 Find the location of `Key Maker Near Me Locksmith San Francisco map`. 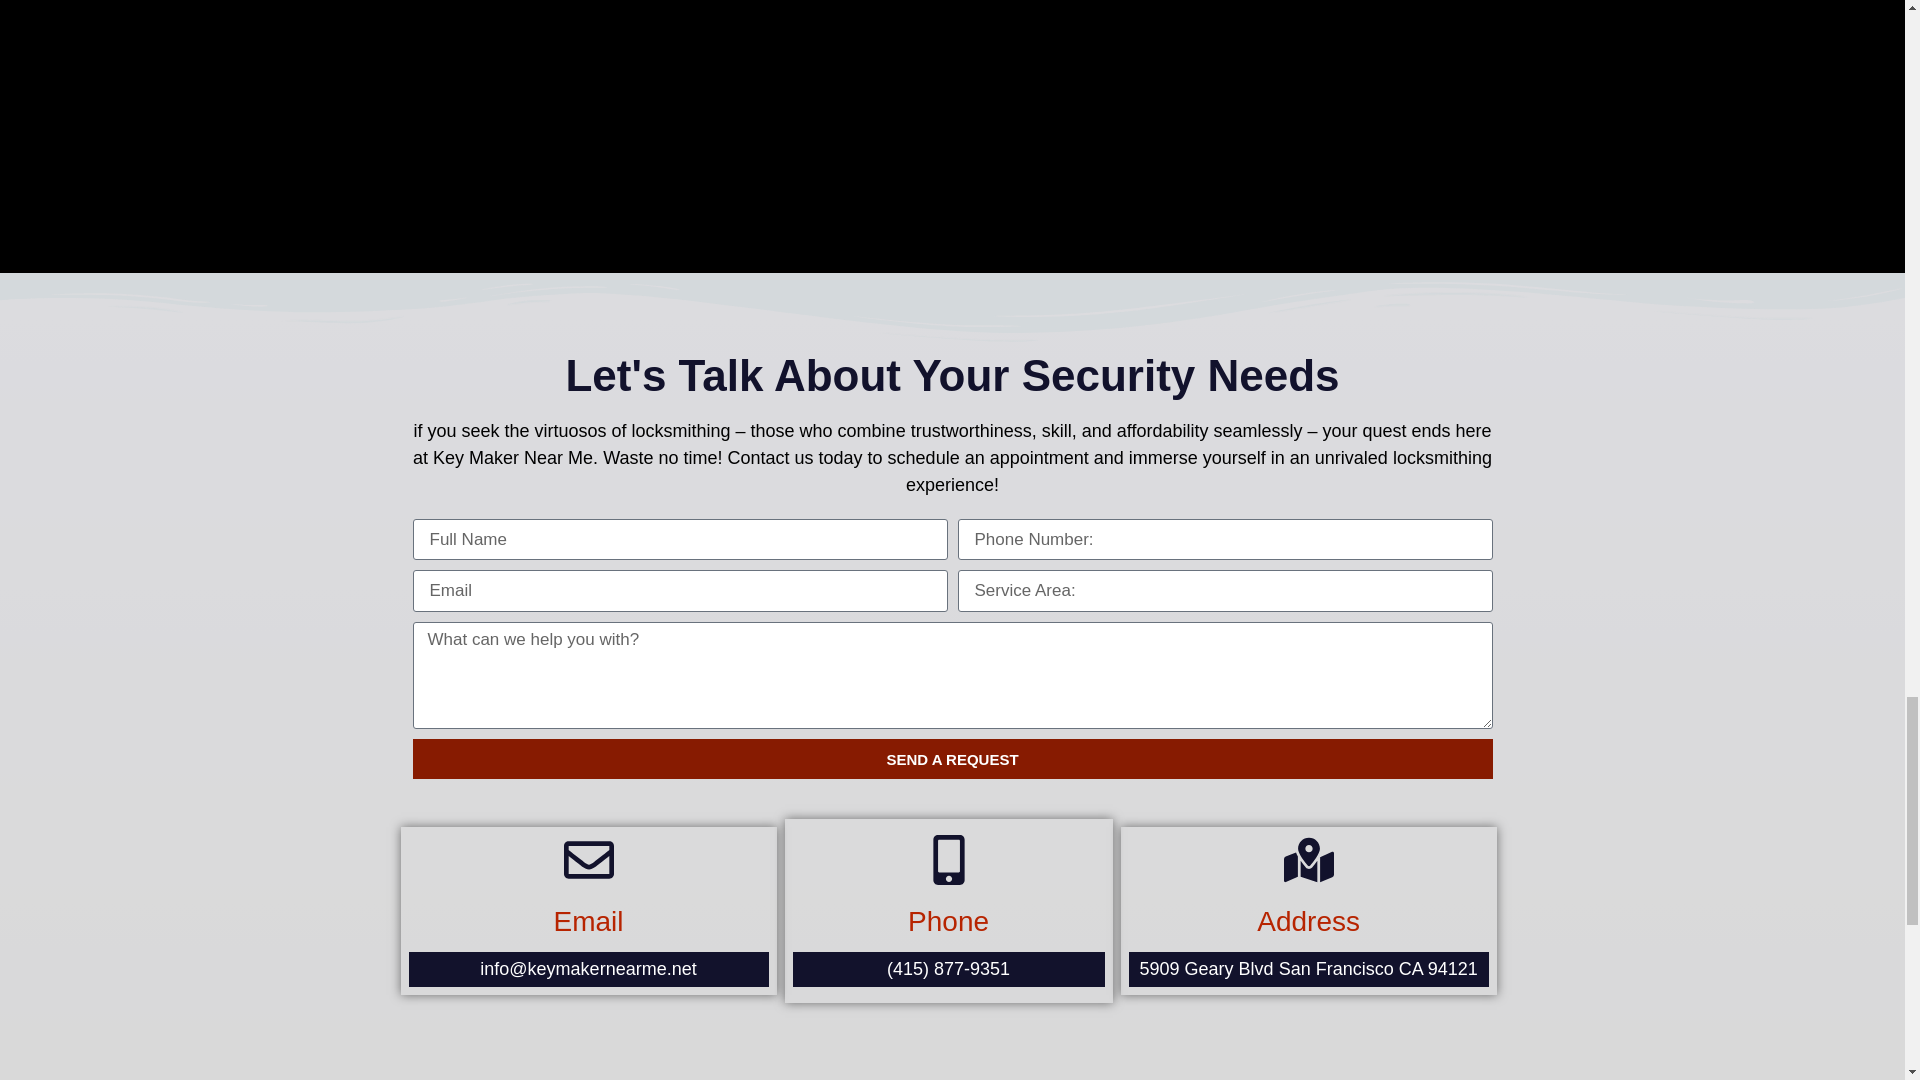

Key Maker Near Me Locksmith San Francisco map is located at coordinates (952, 98).